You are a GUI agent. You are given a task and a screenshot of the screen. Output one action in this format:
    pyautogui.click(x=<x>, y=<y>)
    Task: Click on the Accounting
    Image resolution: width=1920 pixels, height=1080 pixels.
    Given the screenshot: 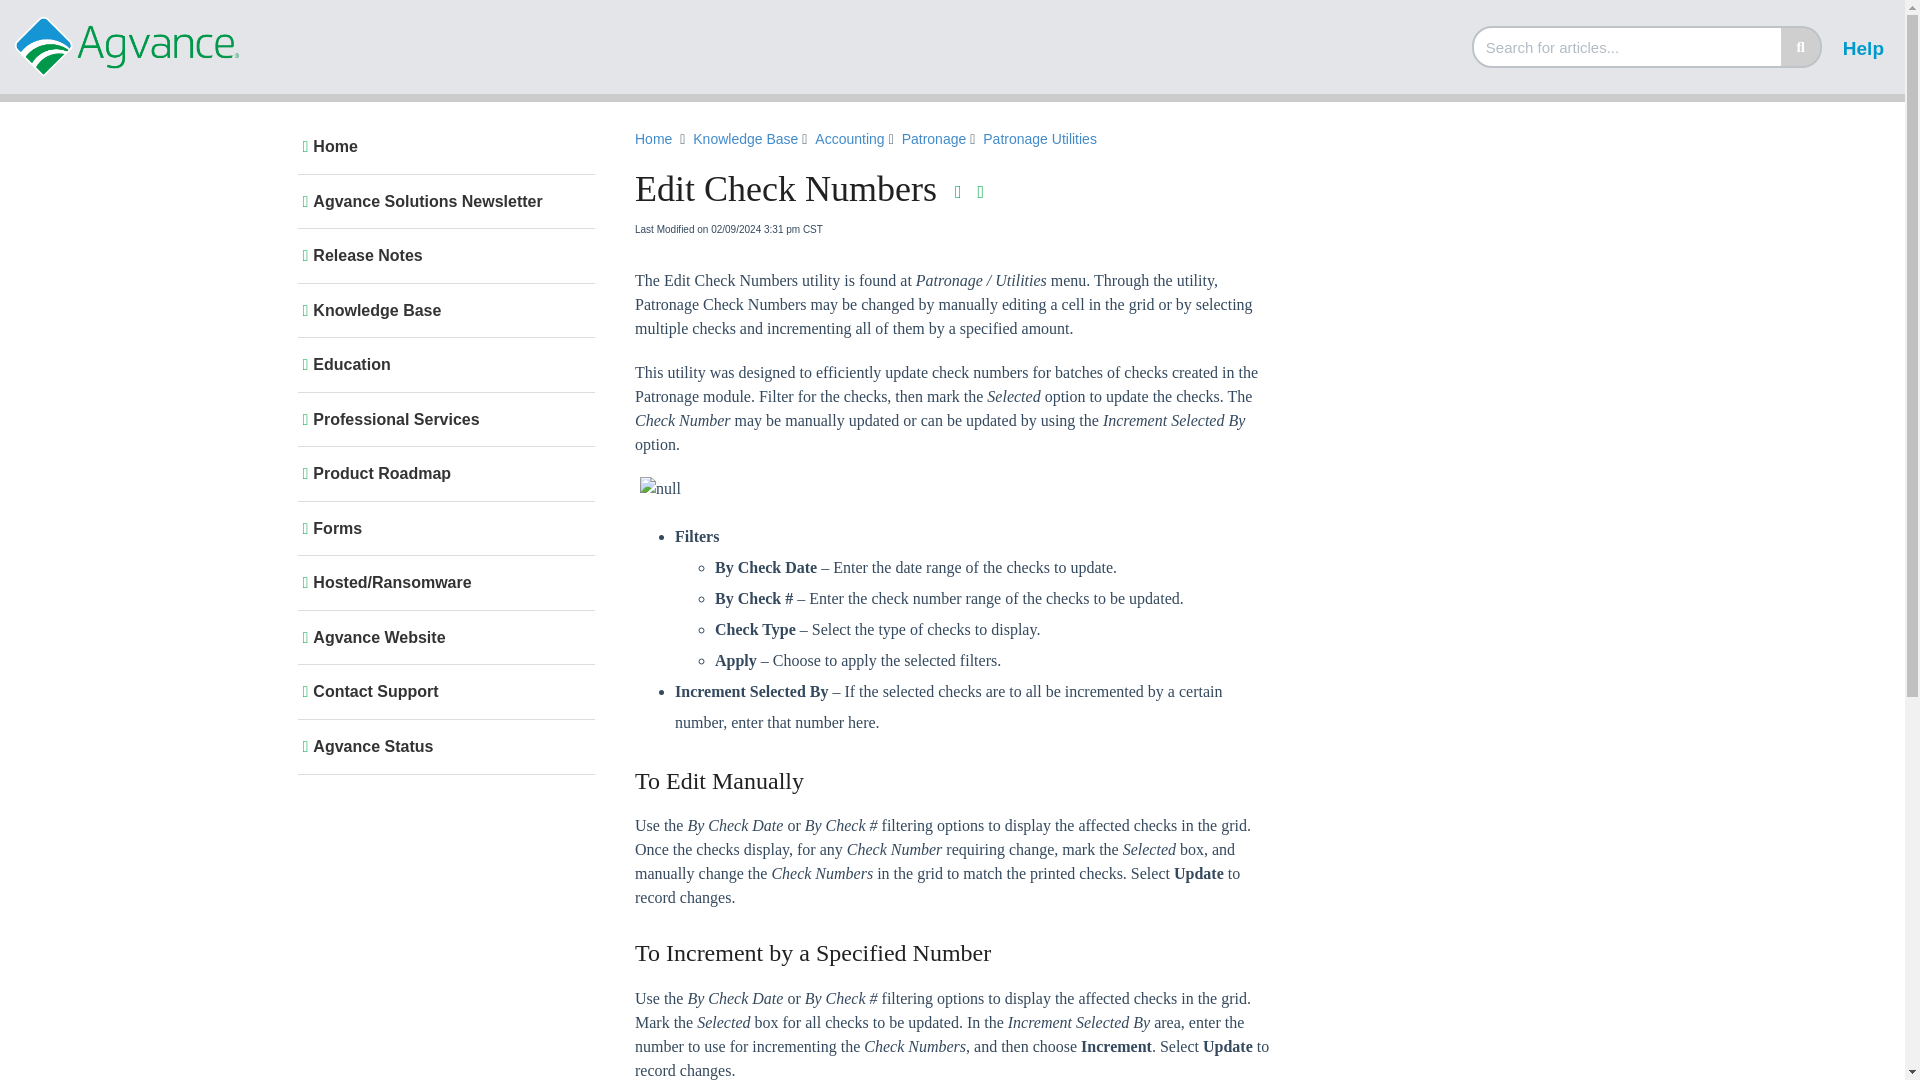 What is the action you would take?
    pyautogui.click(x=850, y=140)
    